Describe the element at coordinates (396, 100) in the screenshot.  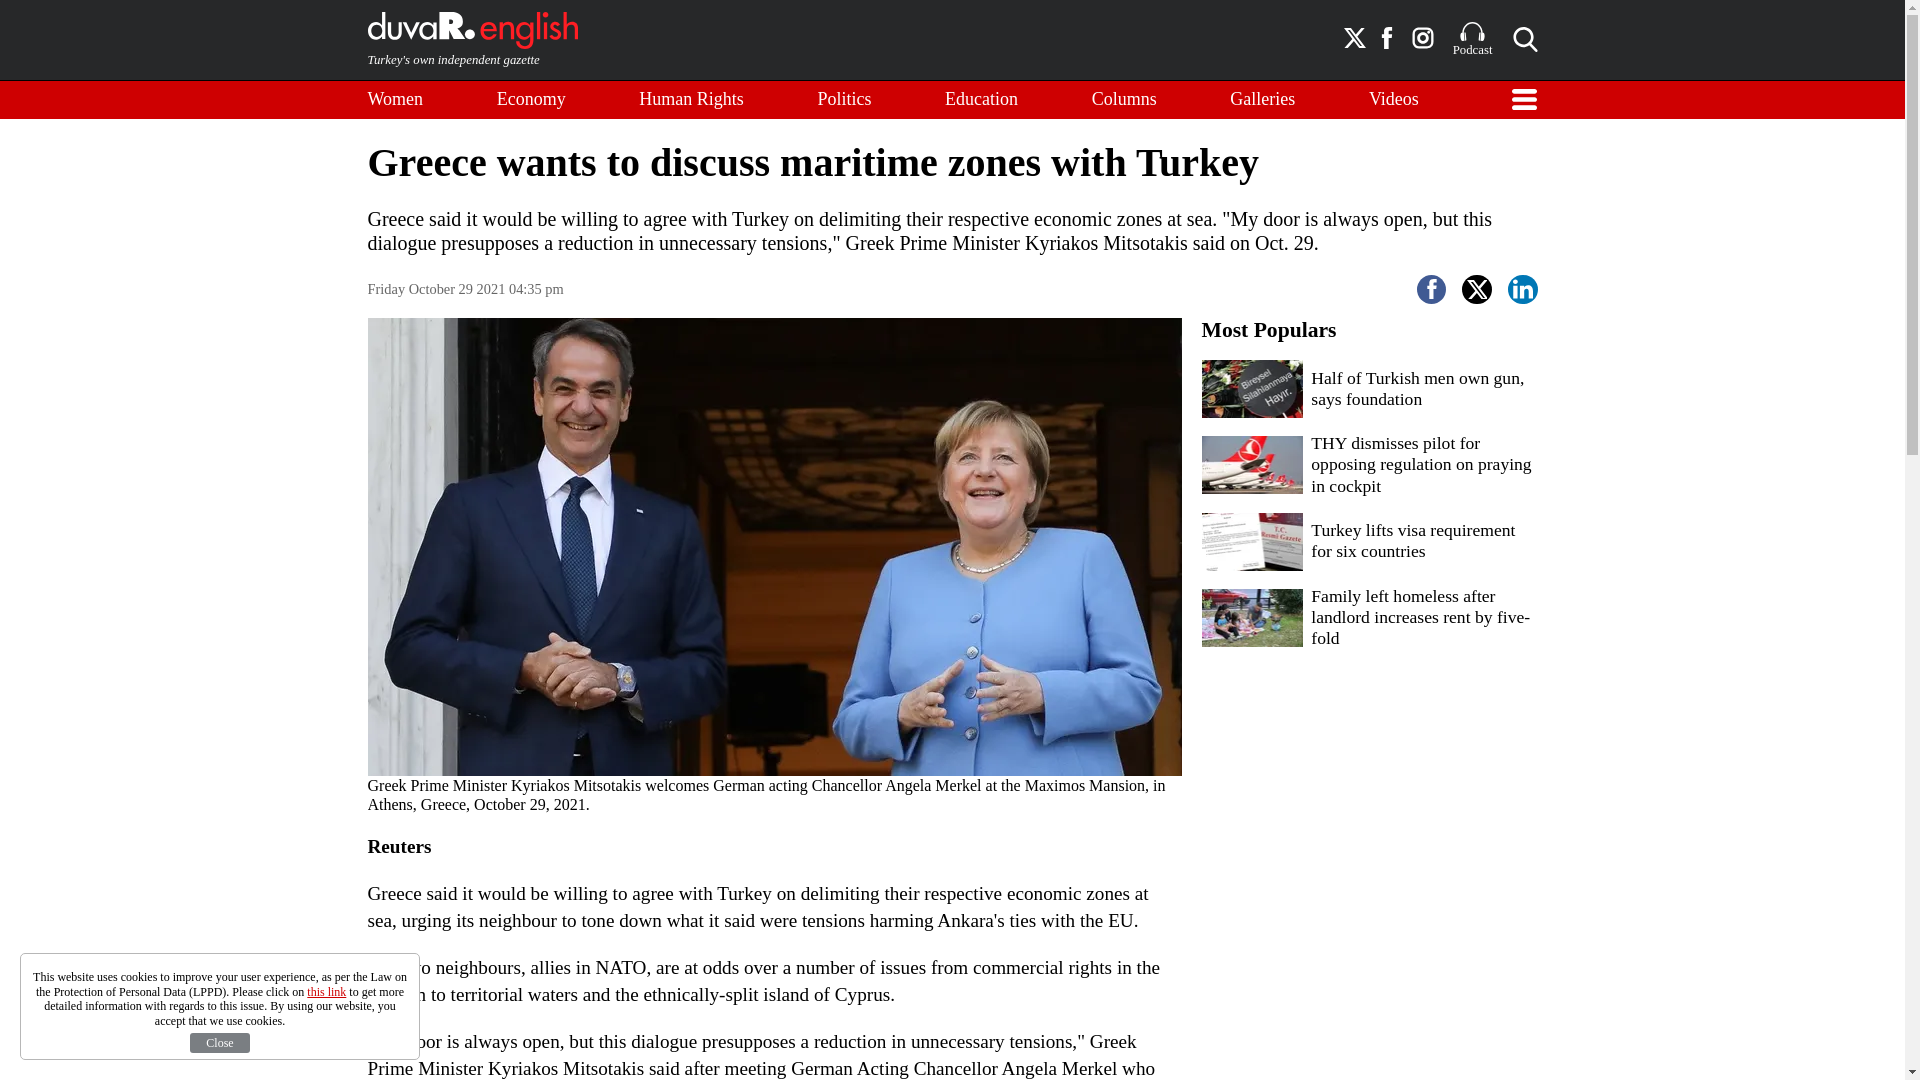
I see `Women` at that location.